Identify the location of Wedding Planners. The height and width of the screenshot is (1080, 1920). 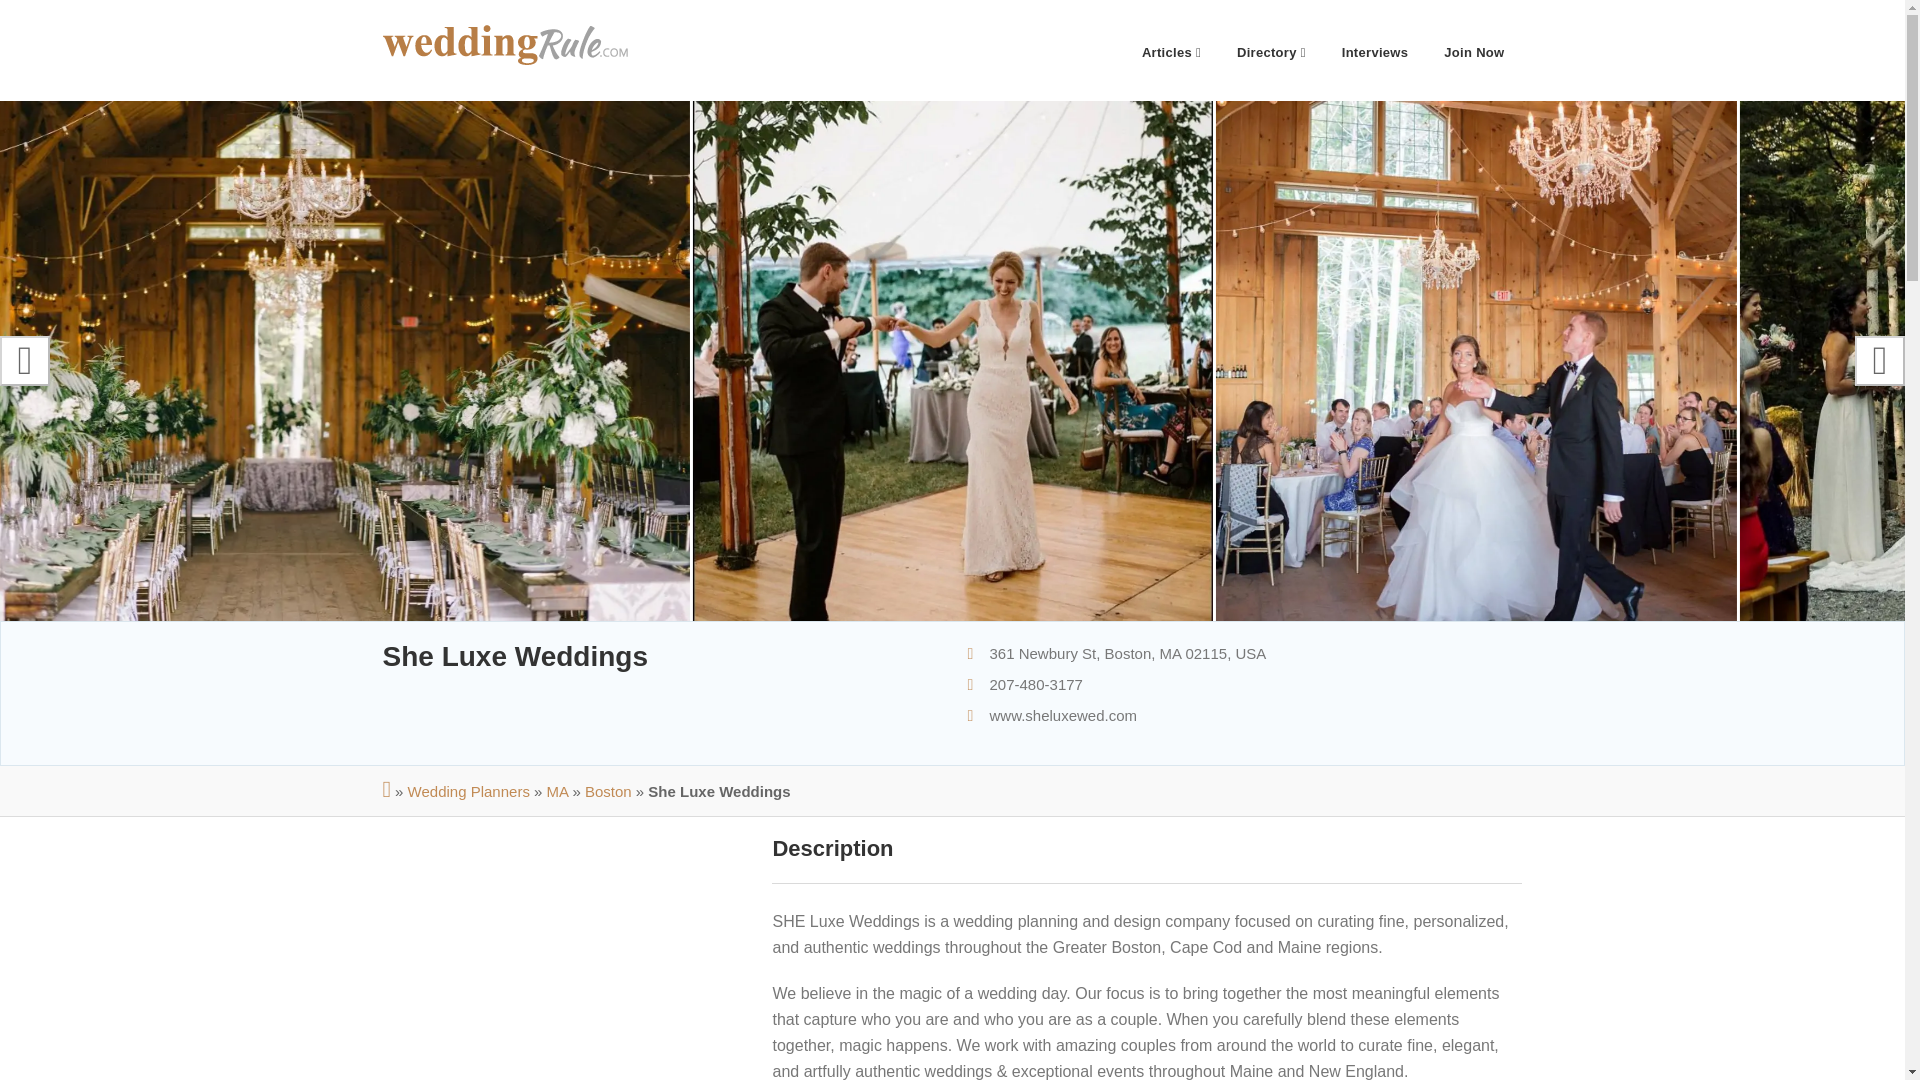
(468, 792).